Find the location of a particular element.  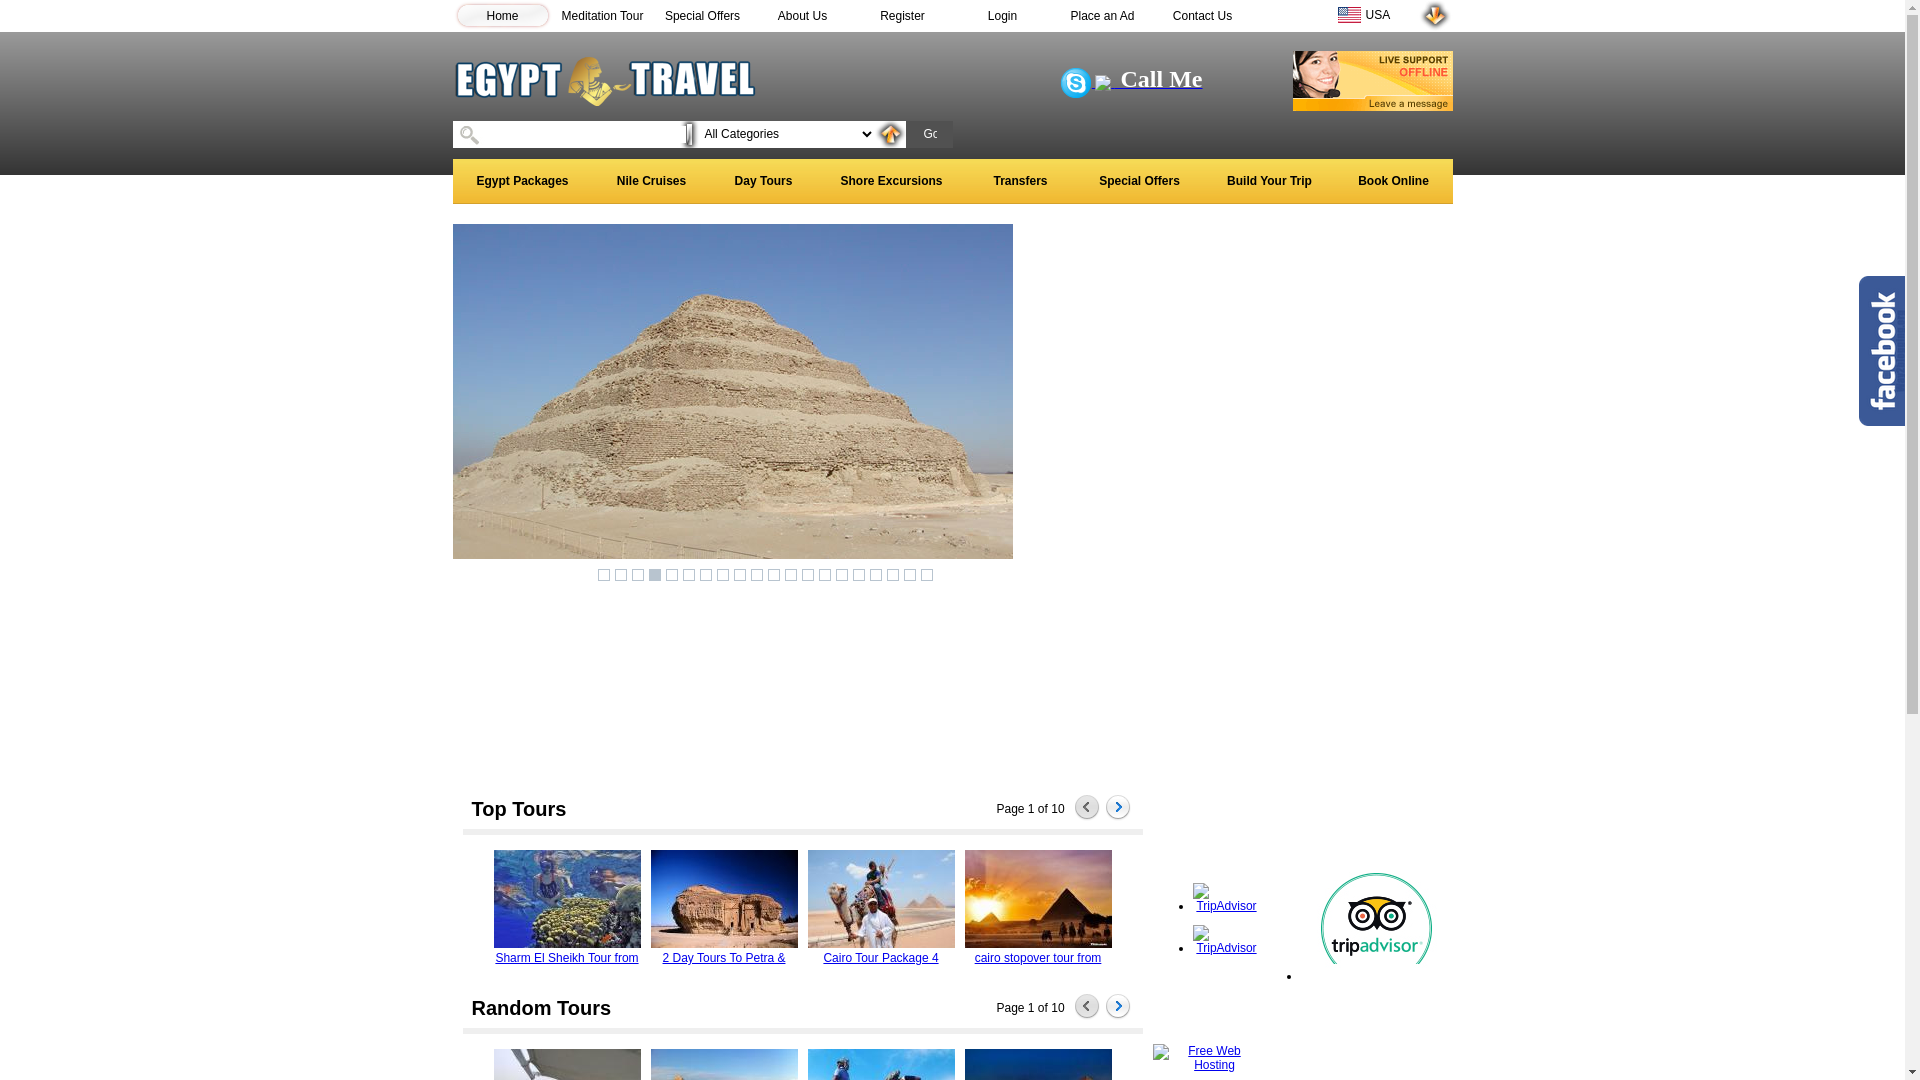

6 is located at coordinates (689, 575).